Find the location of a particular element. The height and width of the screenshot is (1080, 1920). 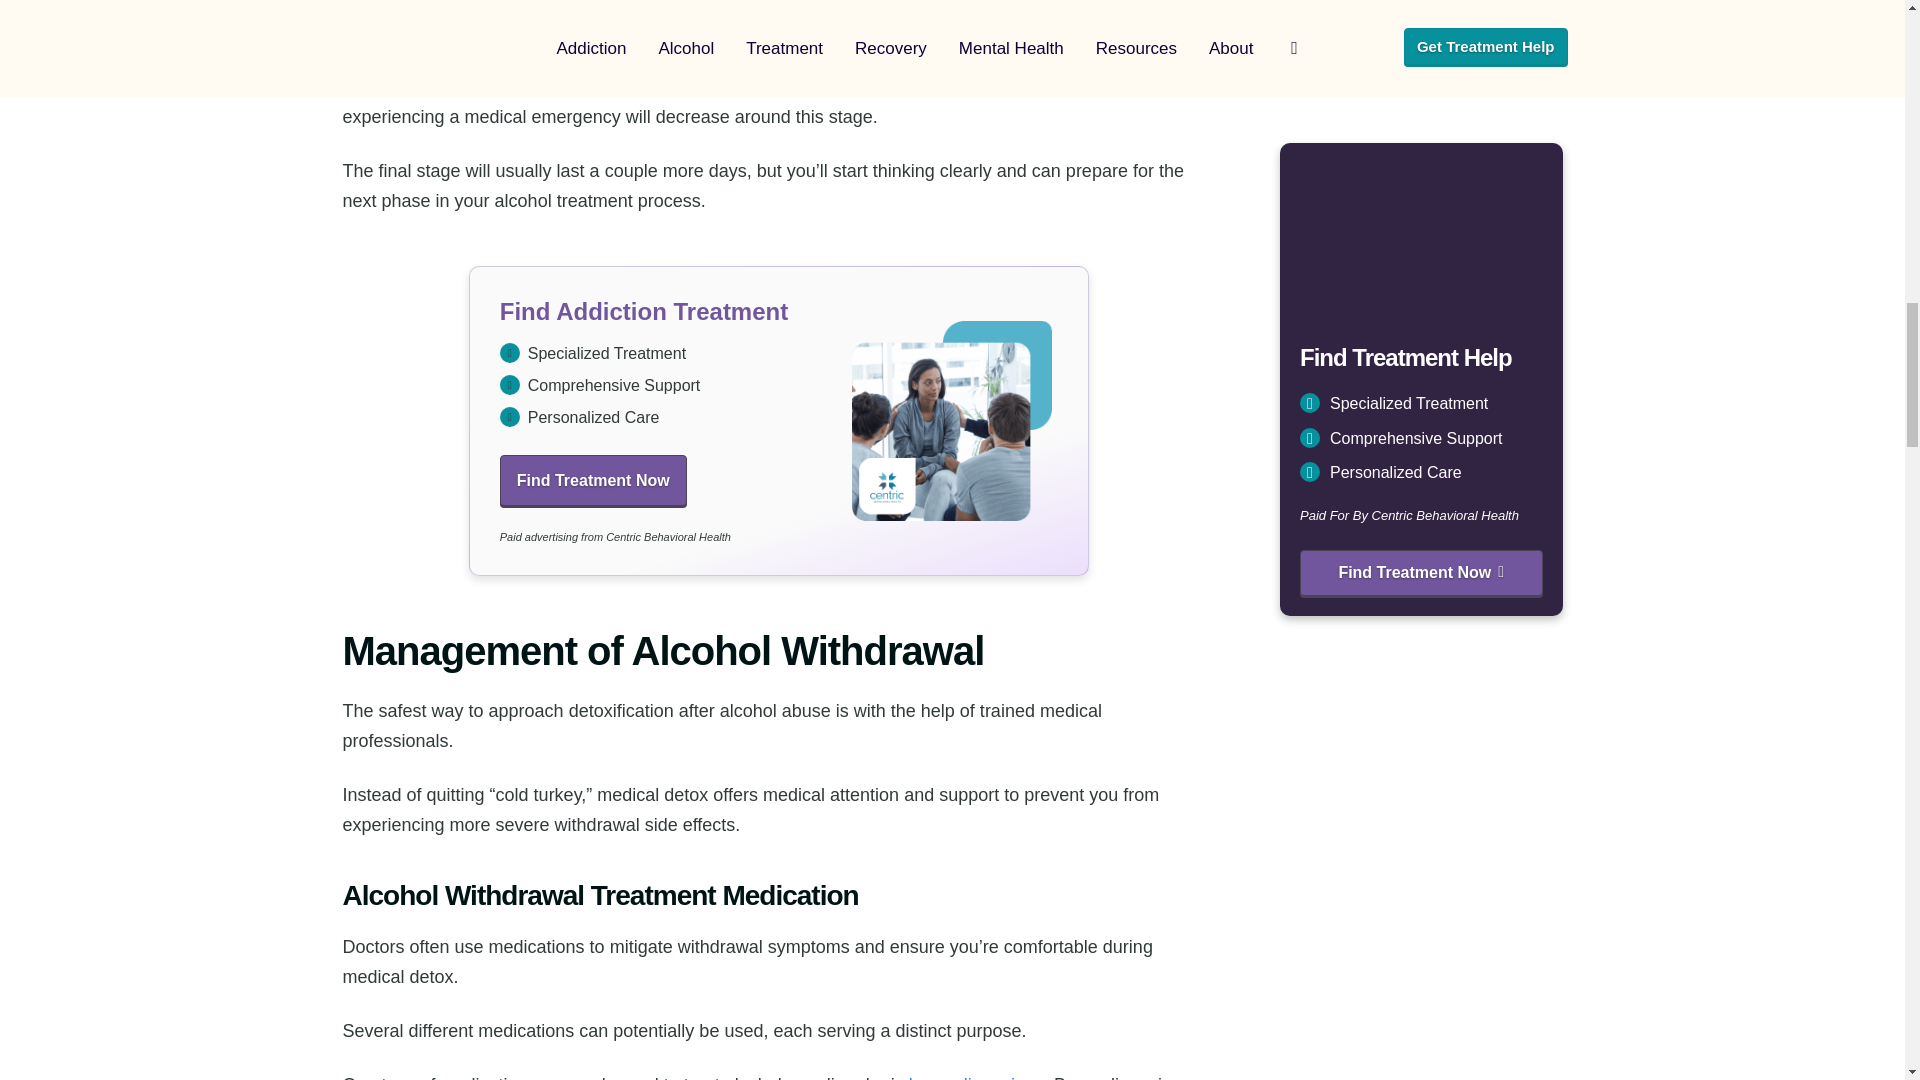

Find Treatment Now is located at coordinates (593, 480).